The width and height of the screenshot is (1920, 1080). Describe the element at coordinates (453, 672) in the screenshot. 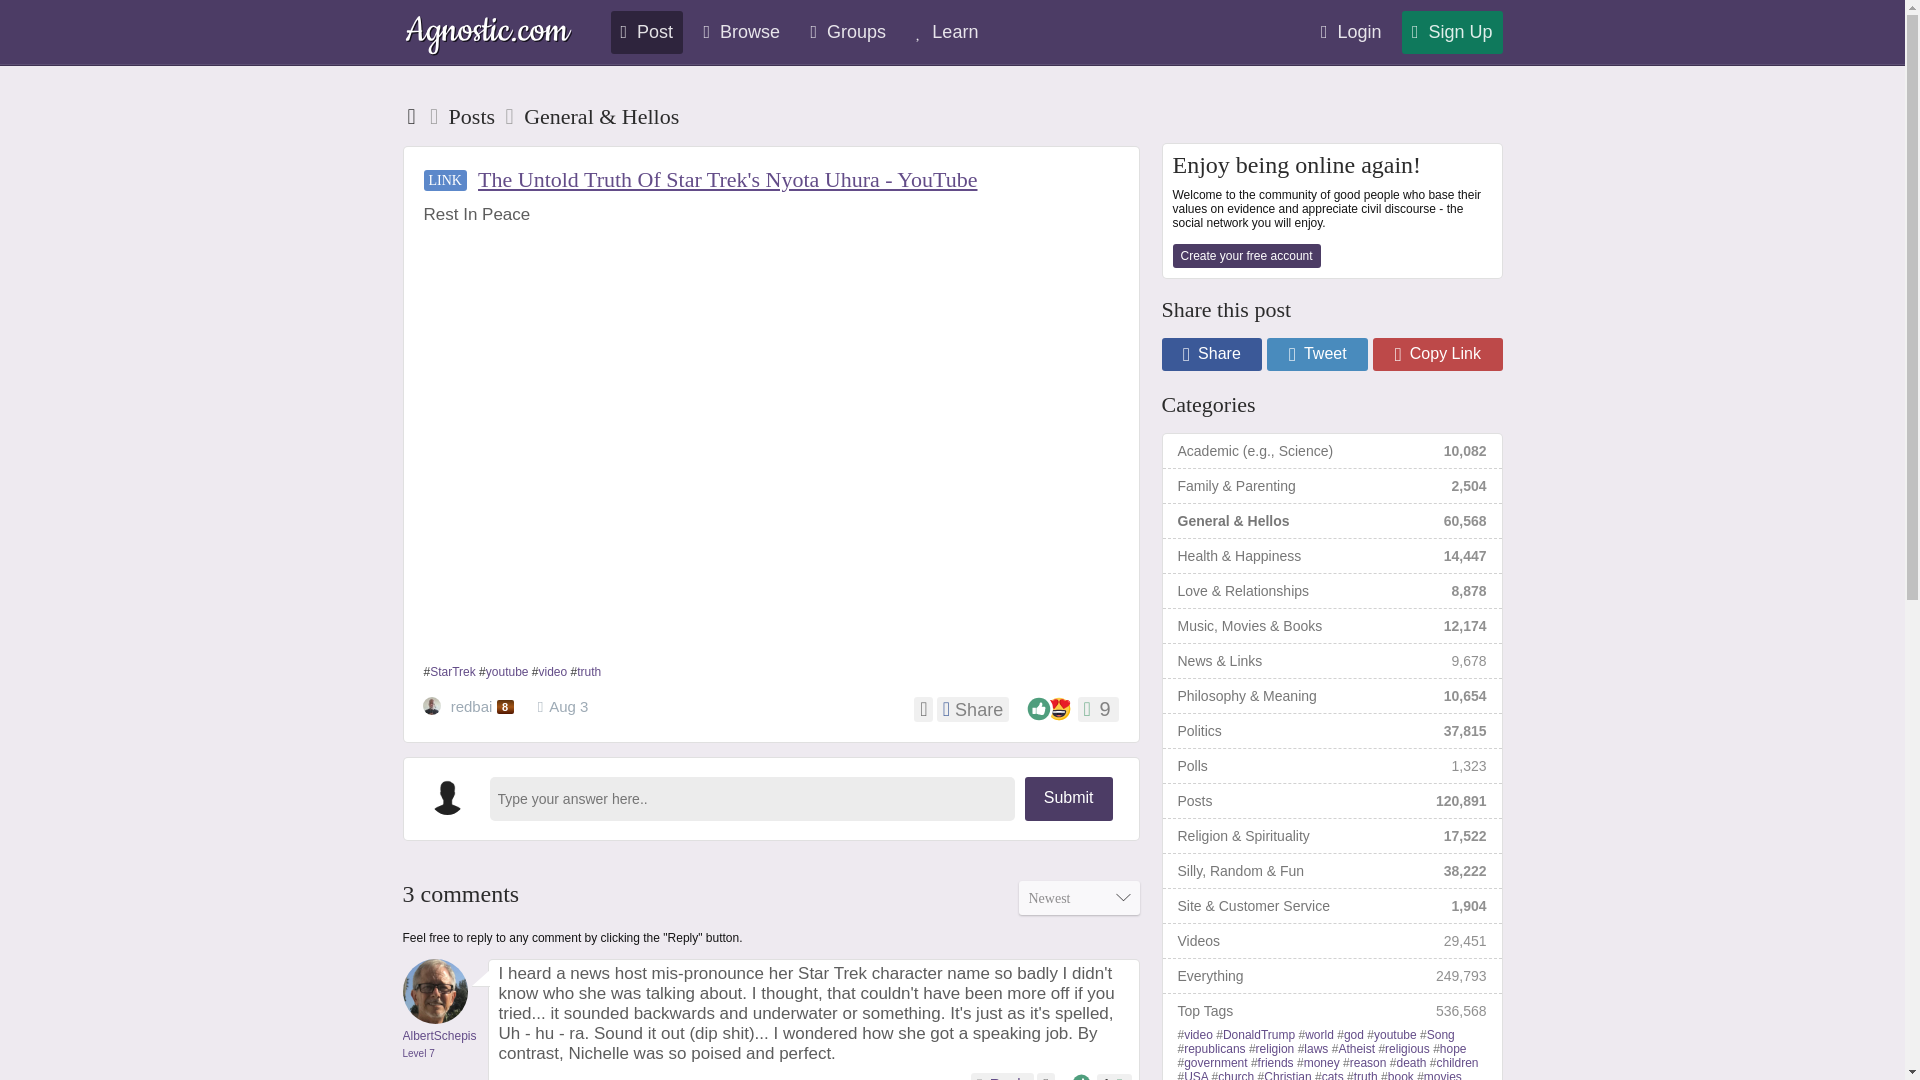

I see `StarTrek` at that location.